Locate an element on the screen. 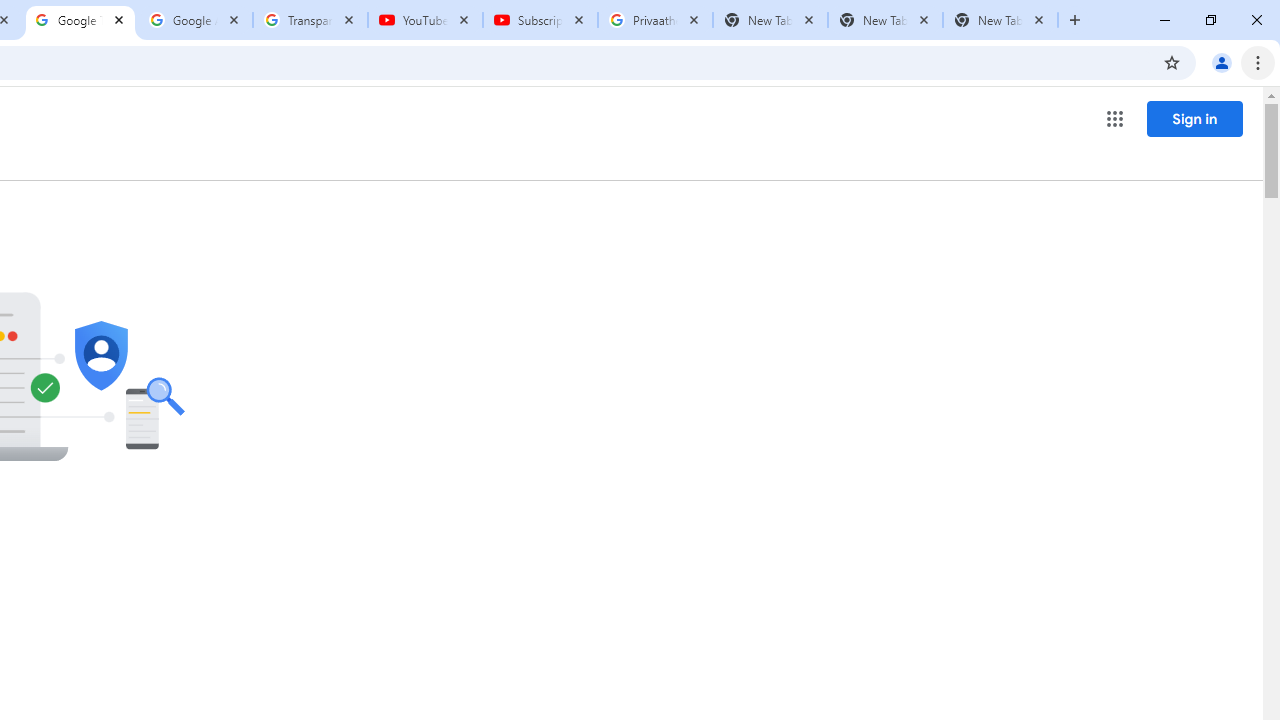 This screenshot has width=1280, height=720. YouTube is located at coordinates (424, 20).